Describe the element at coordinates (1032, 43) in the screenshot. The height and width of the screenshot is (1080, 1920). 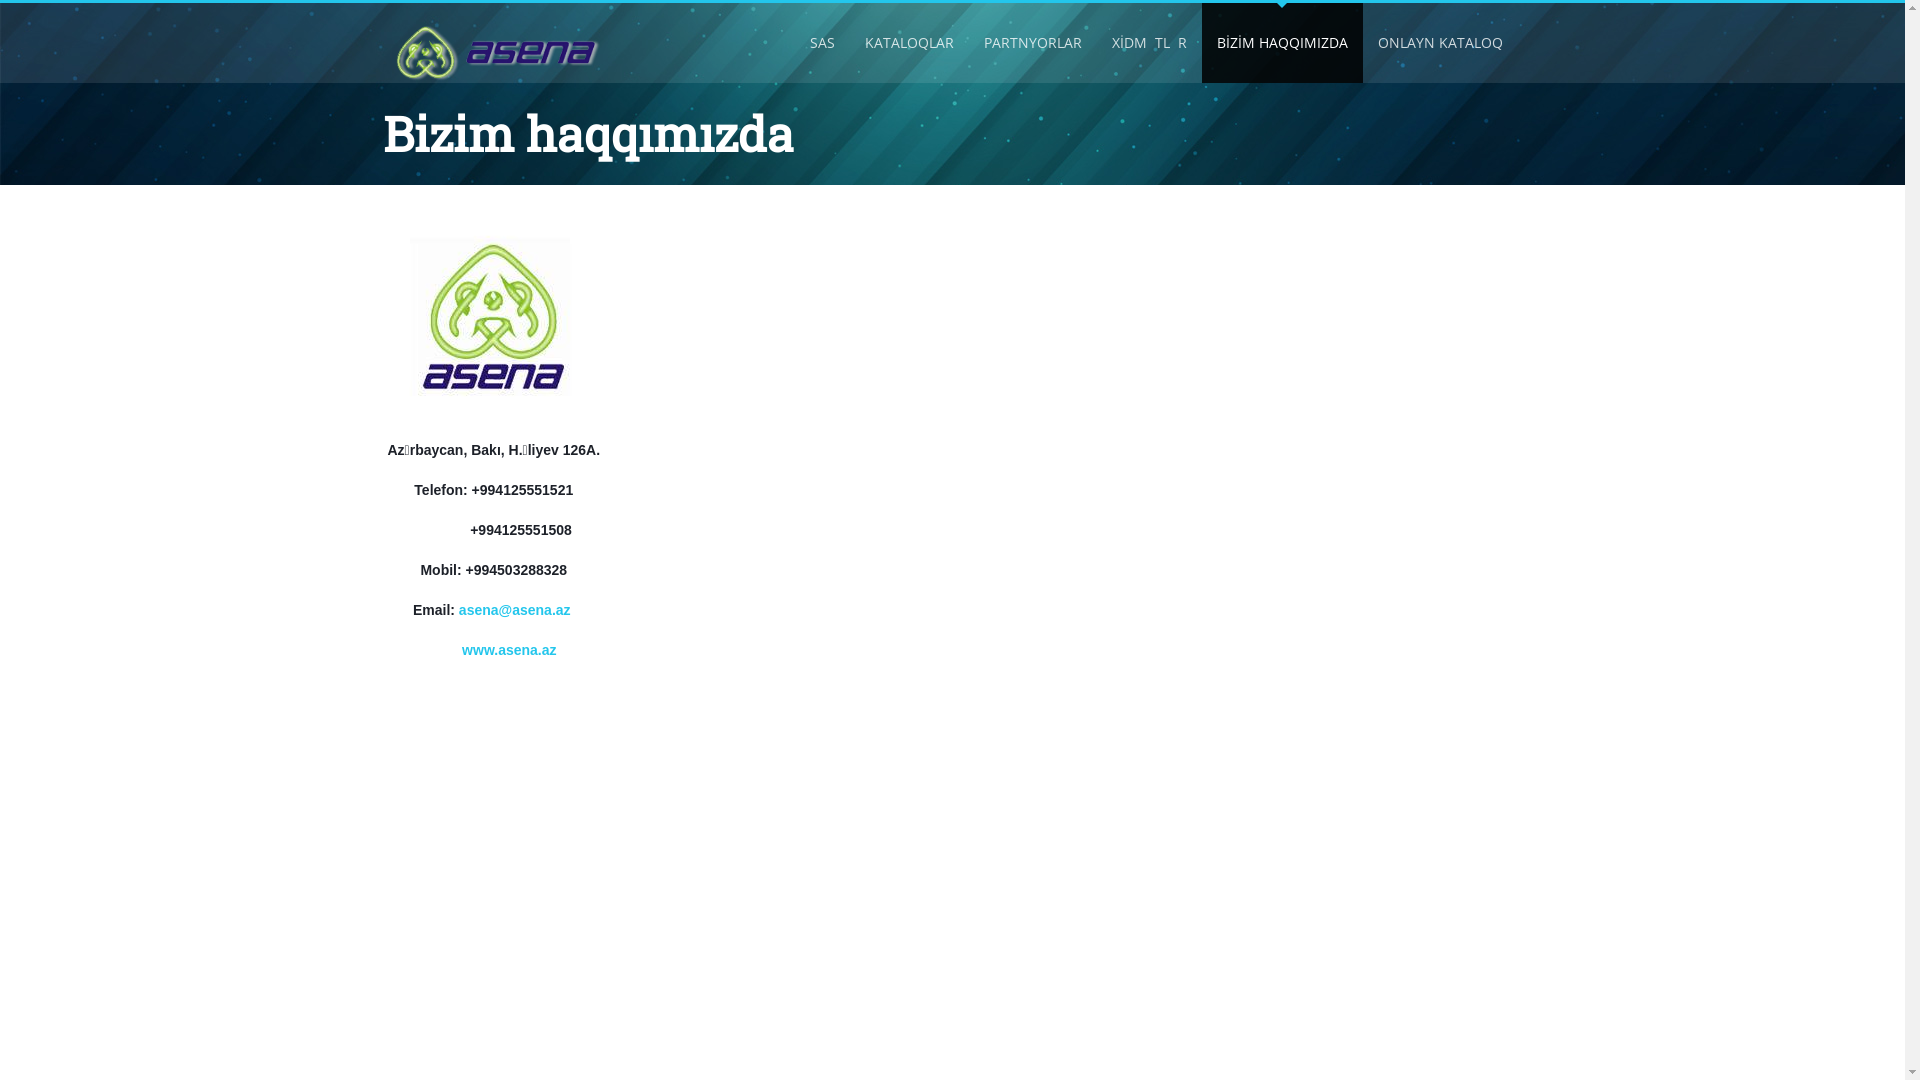
I see `PARTNYORLAR` at that location.